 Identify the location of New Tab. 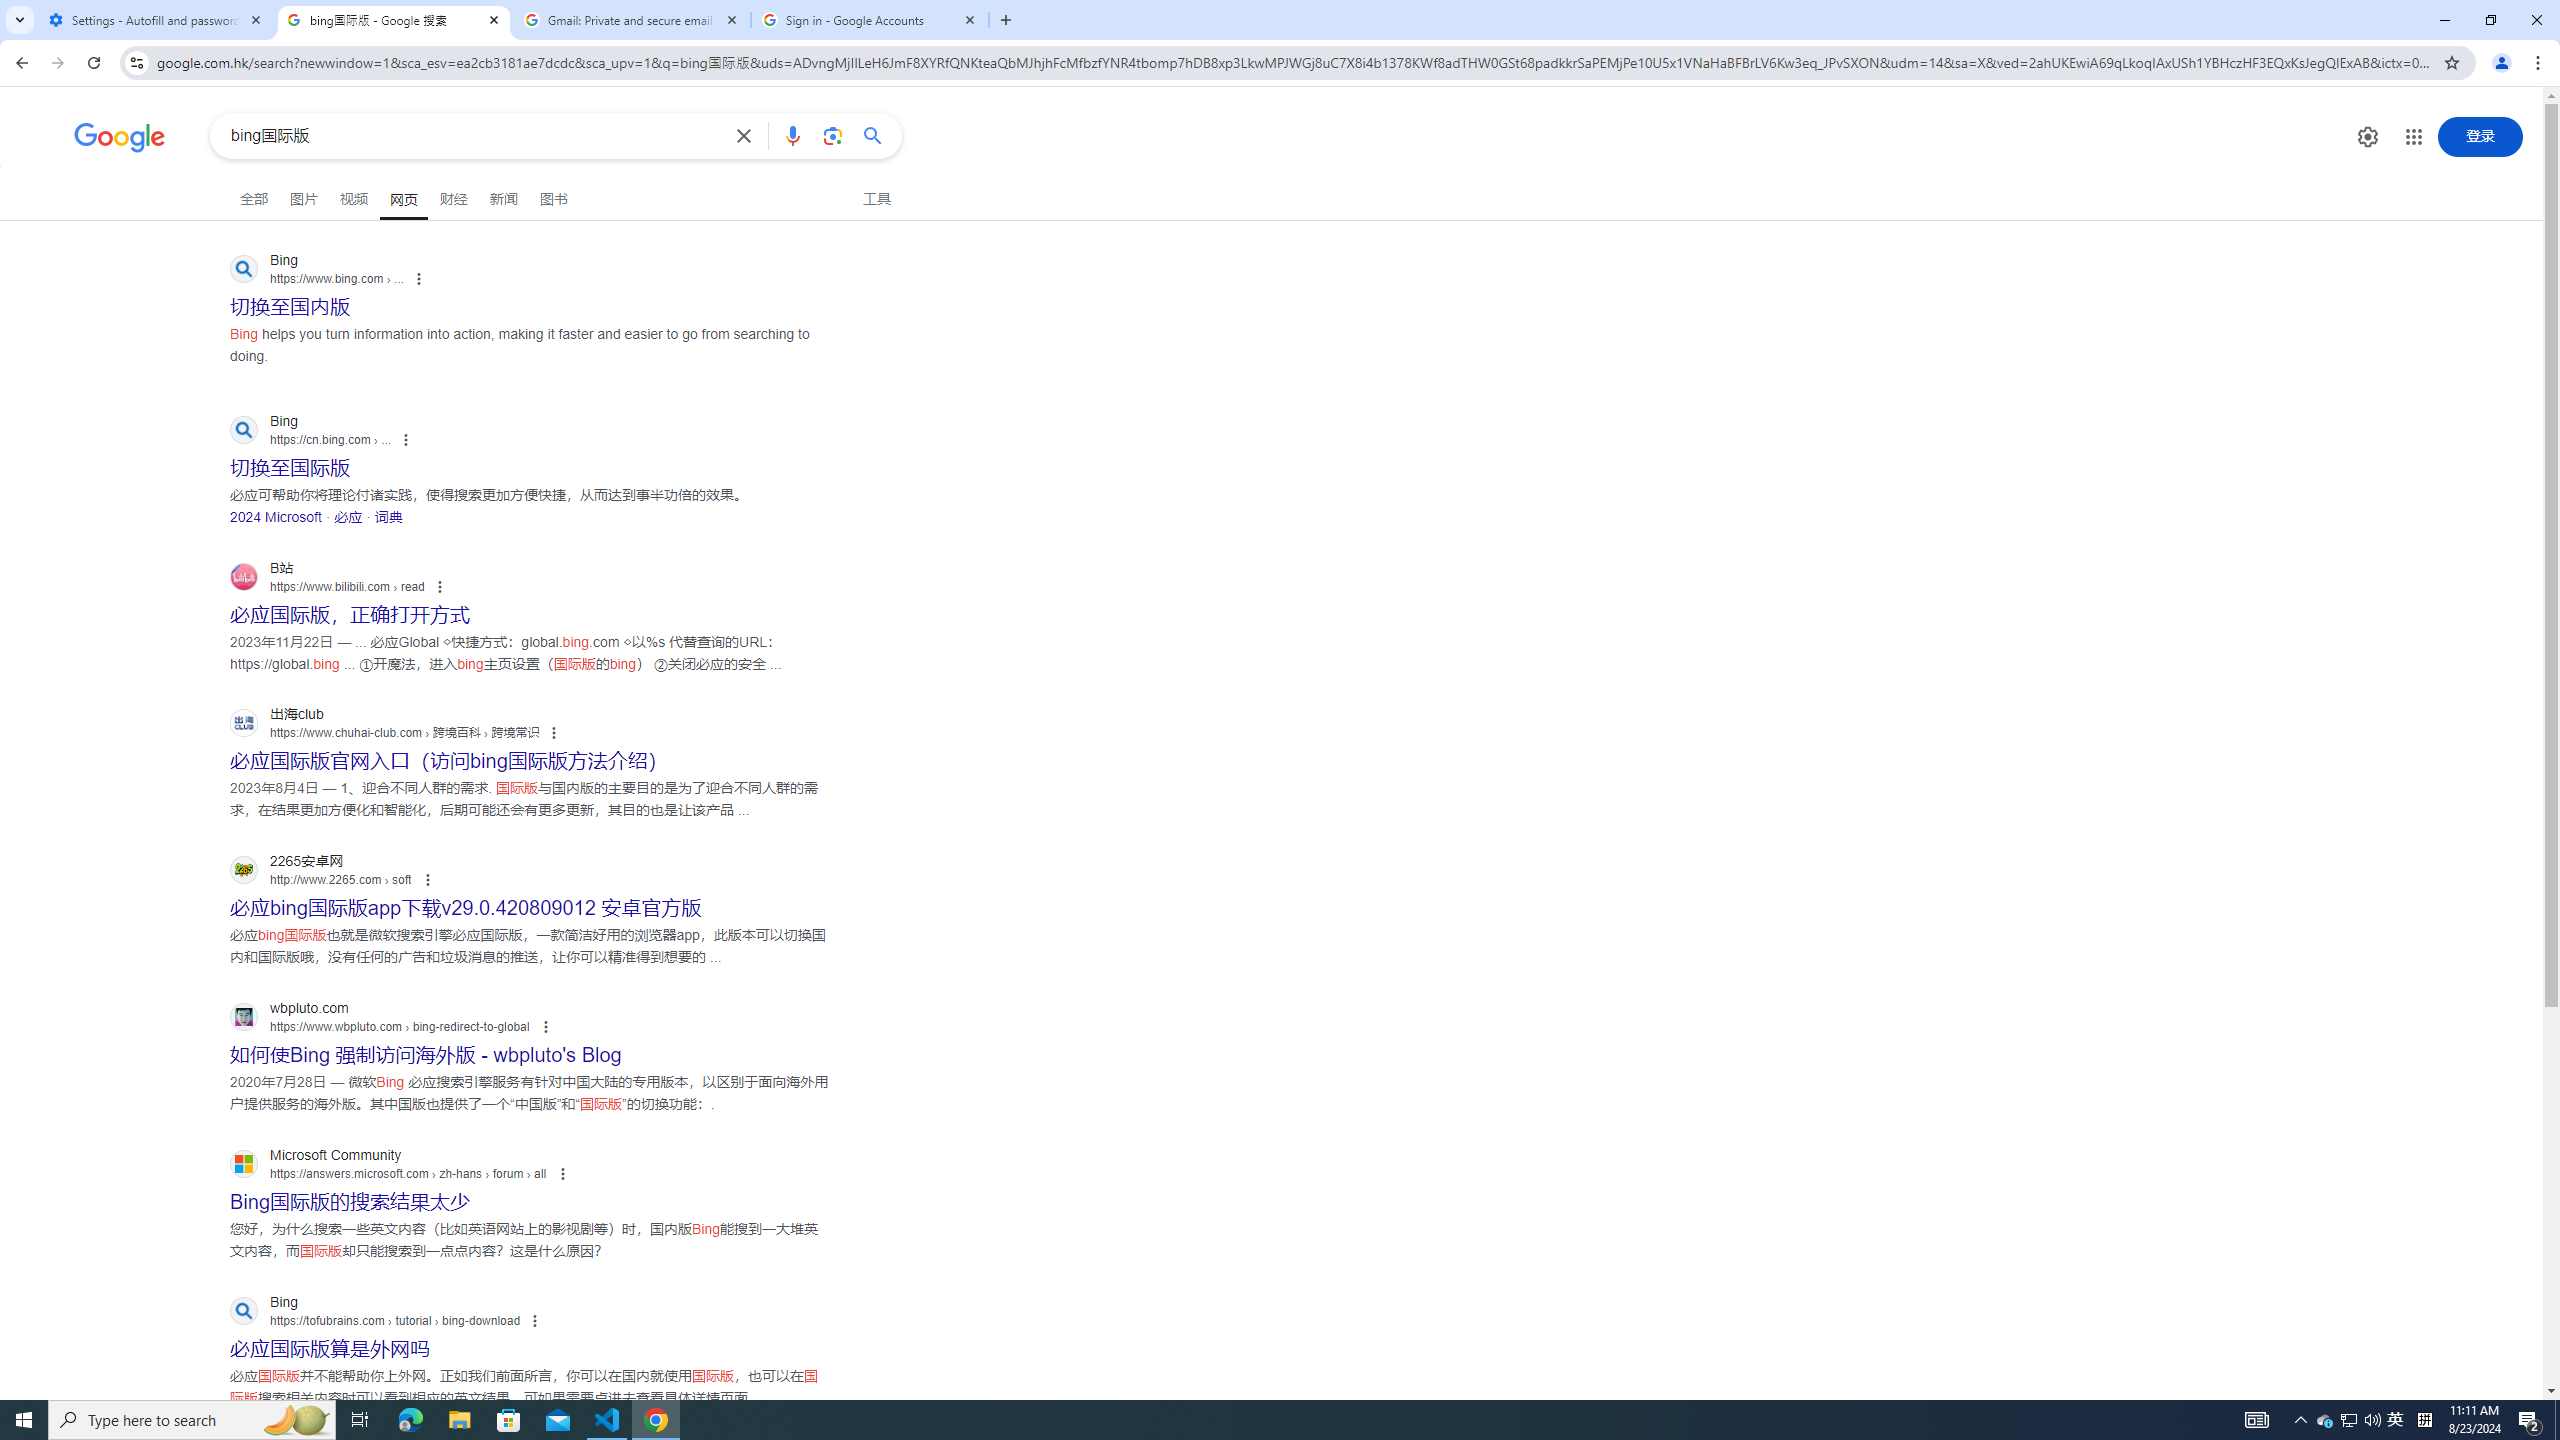
(1006, 20).